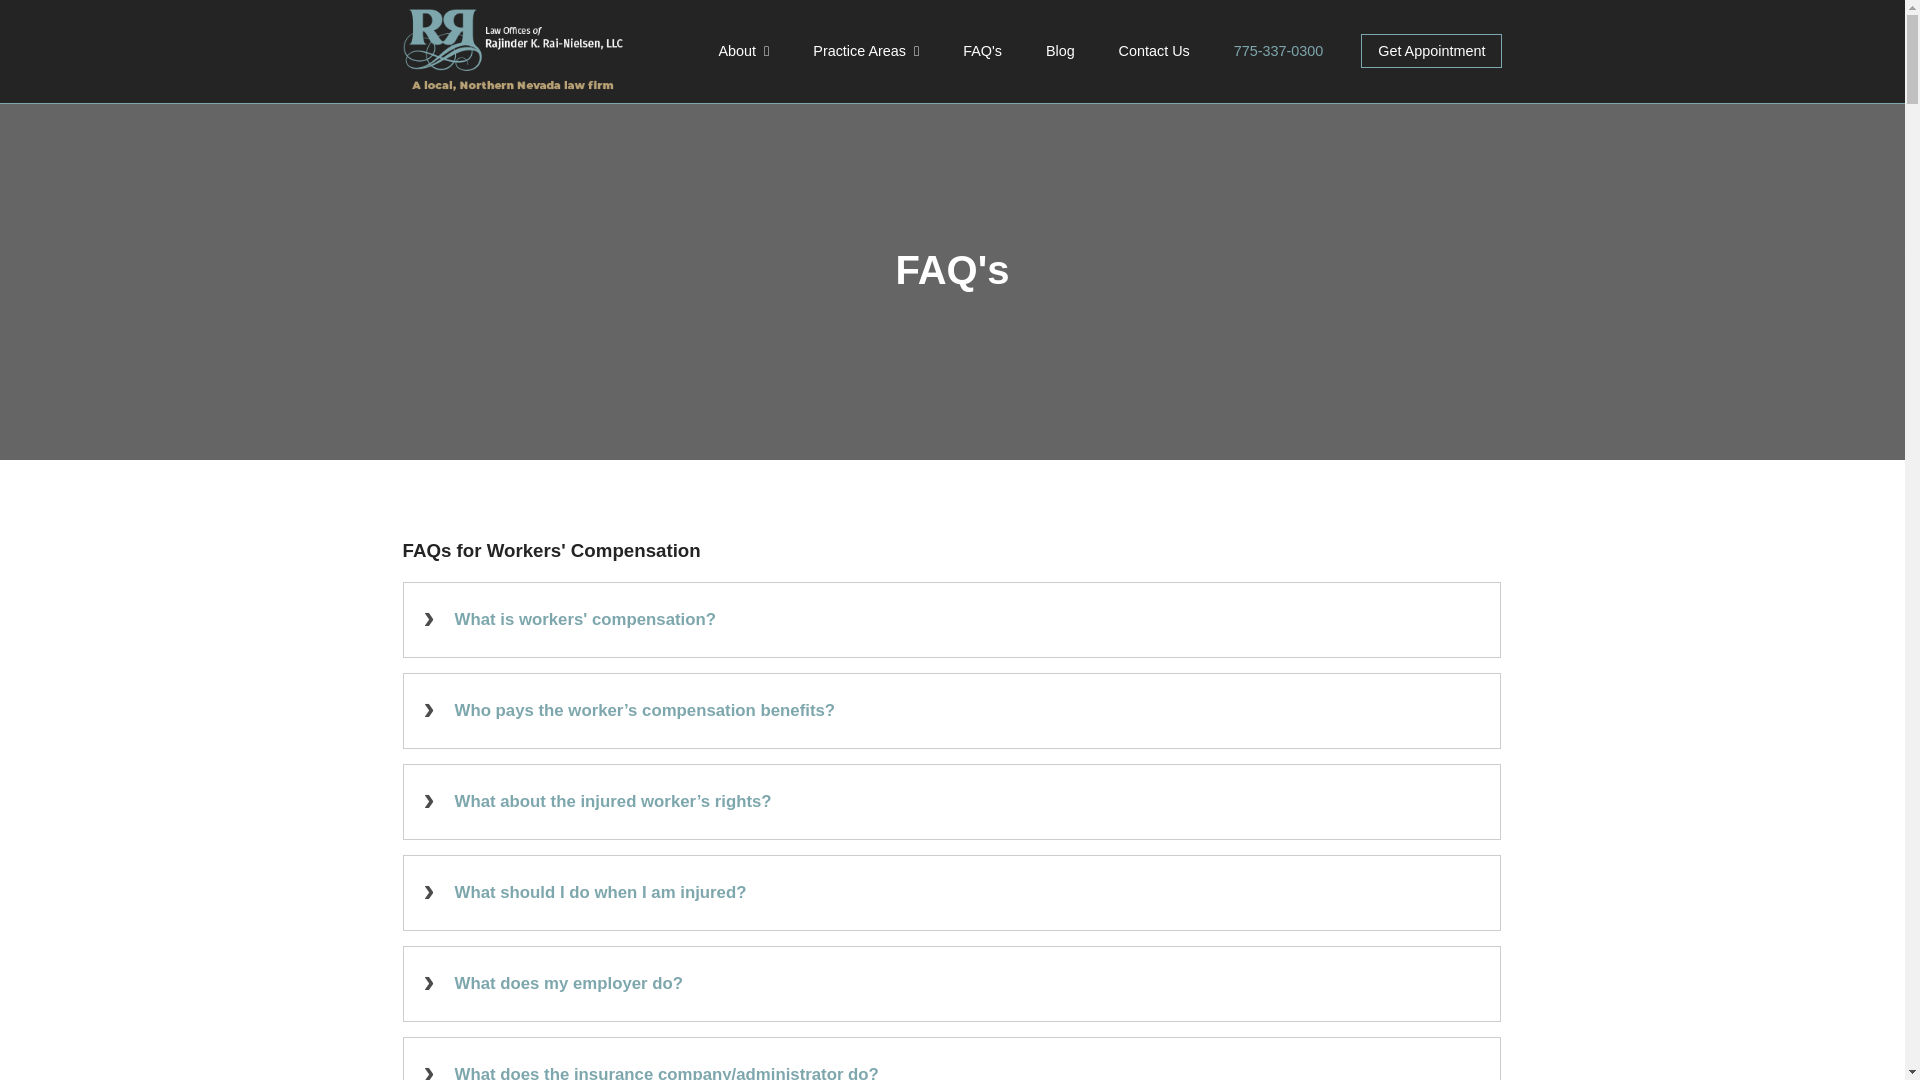 The height and width of the screenshot is (1080, 1920). I want to click on Blog, so click(1060, 50).